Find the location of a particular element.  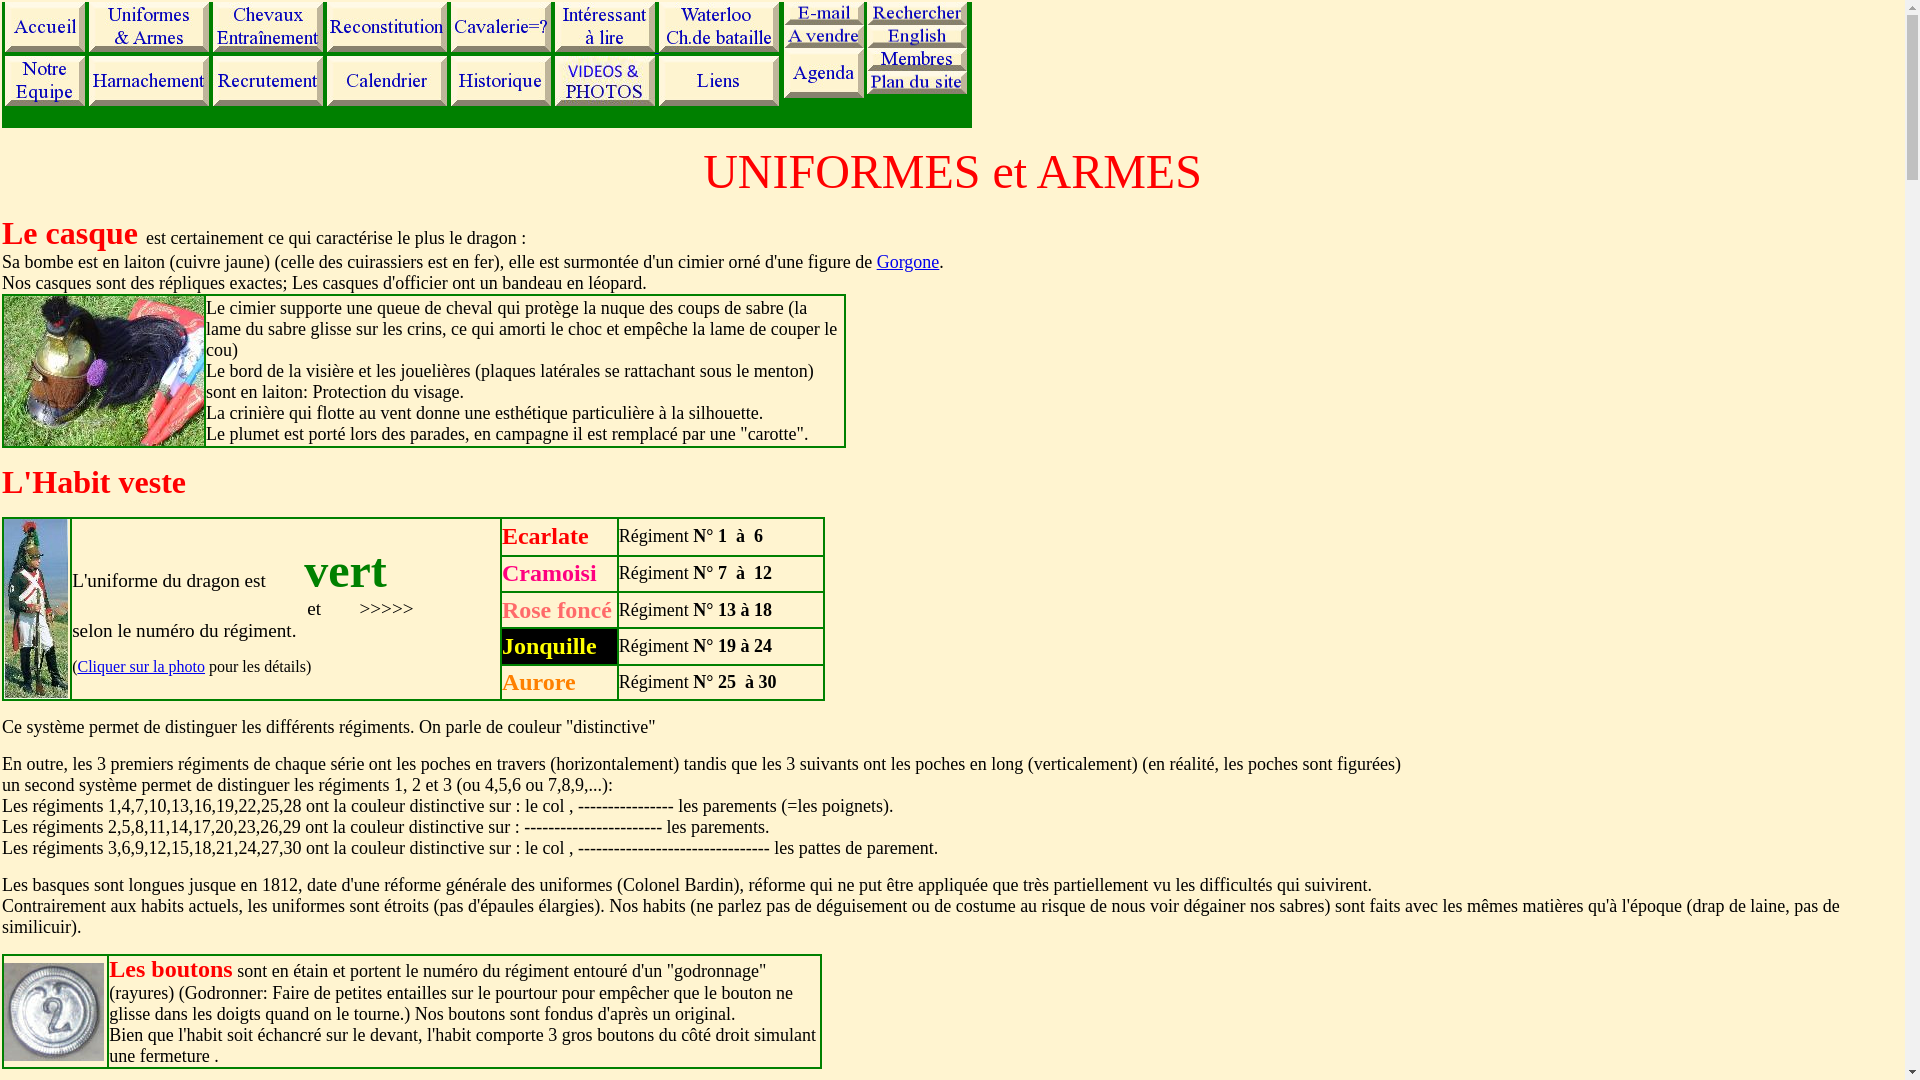

Cliquer sur la photo is located at coordinates (141, 666).